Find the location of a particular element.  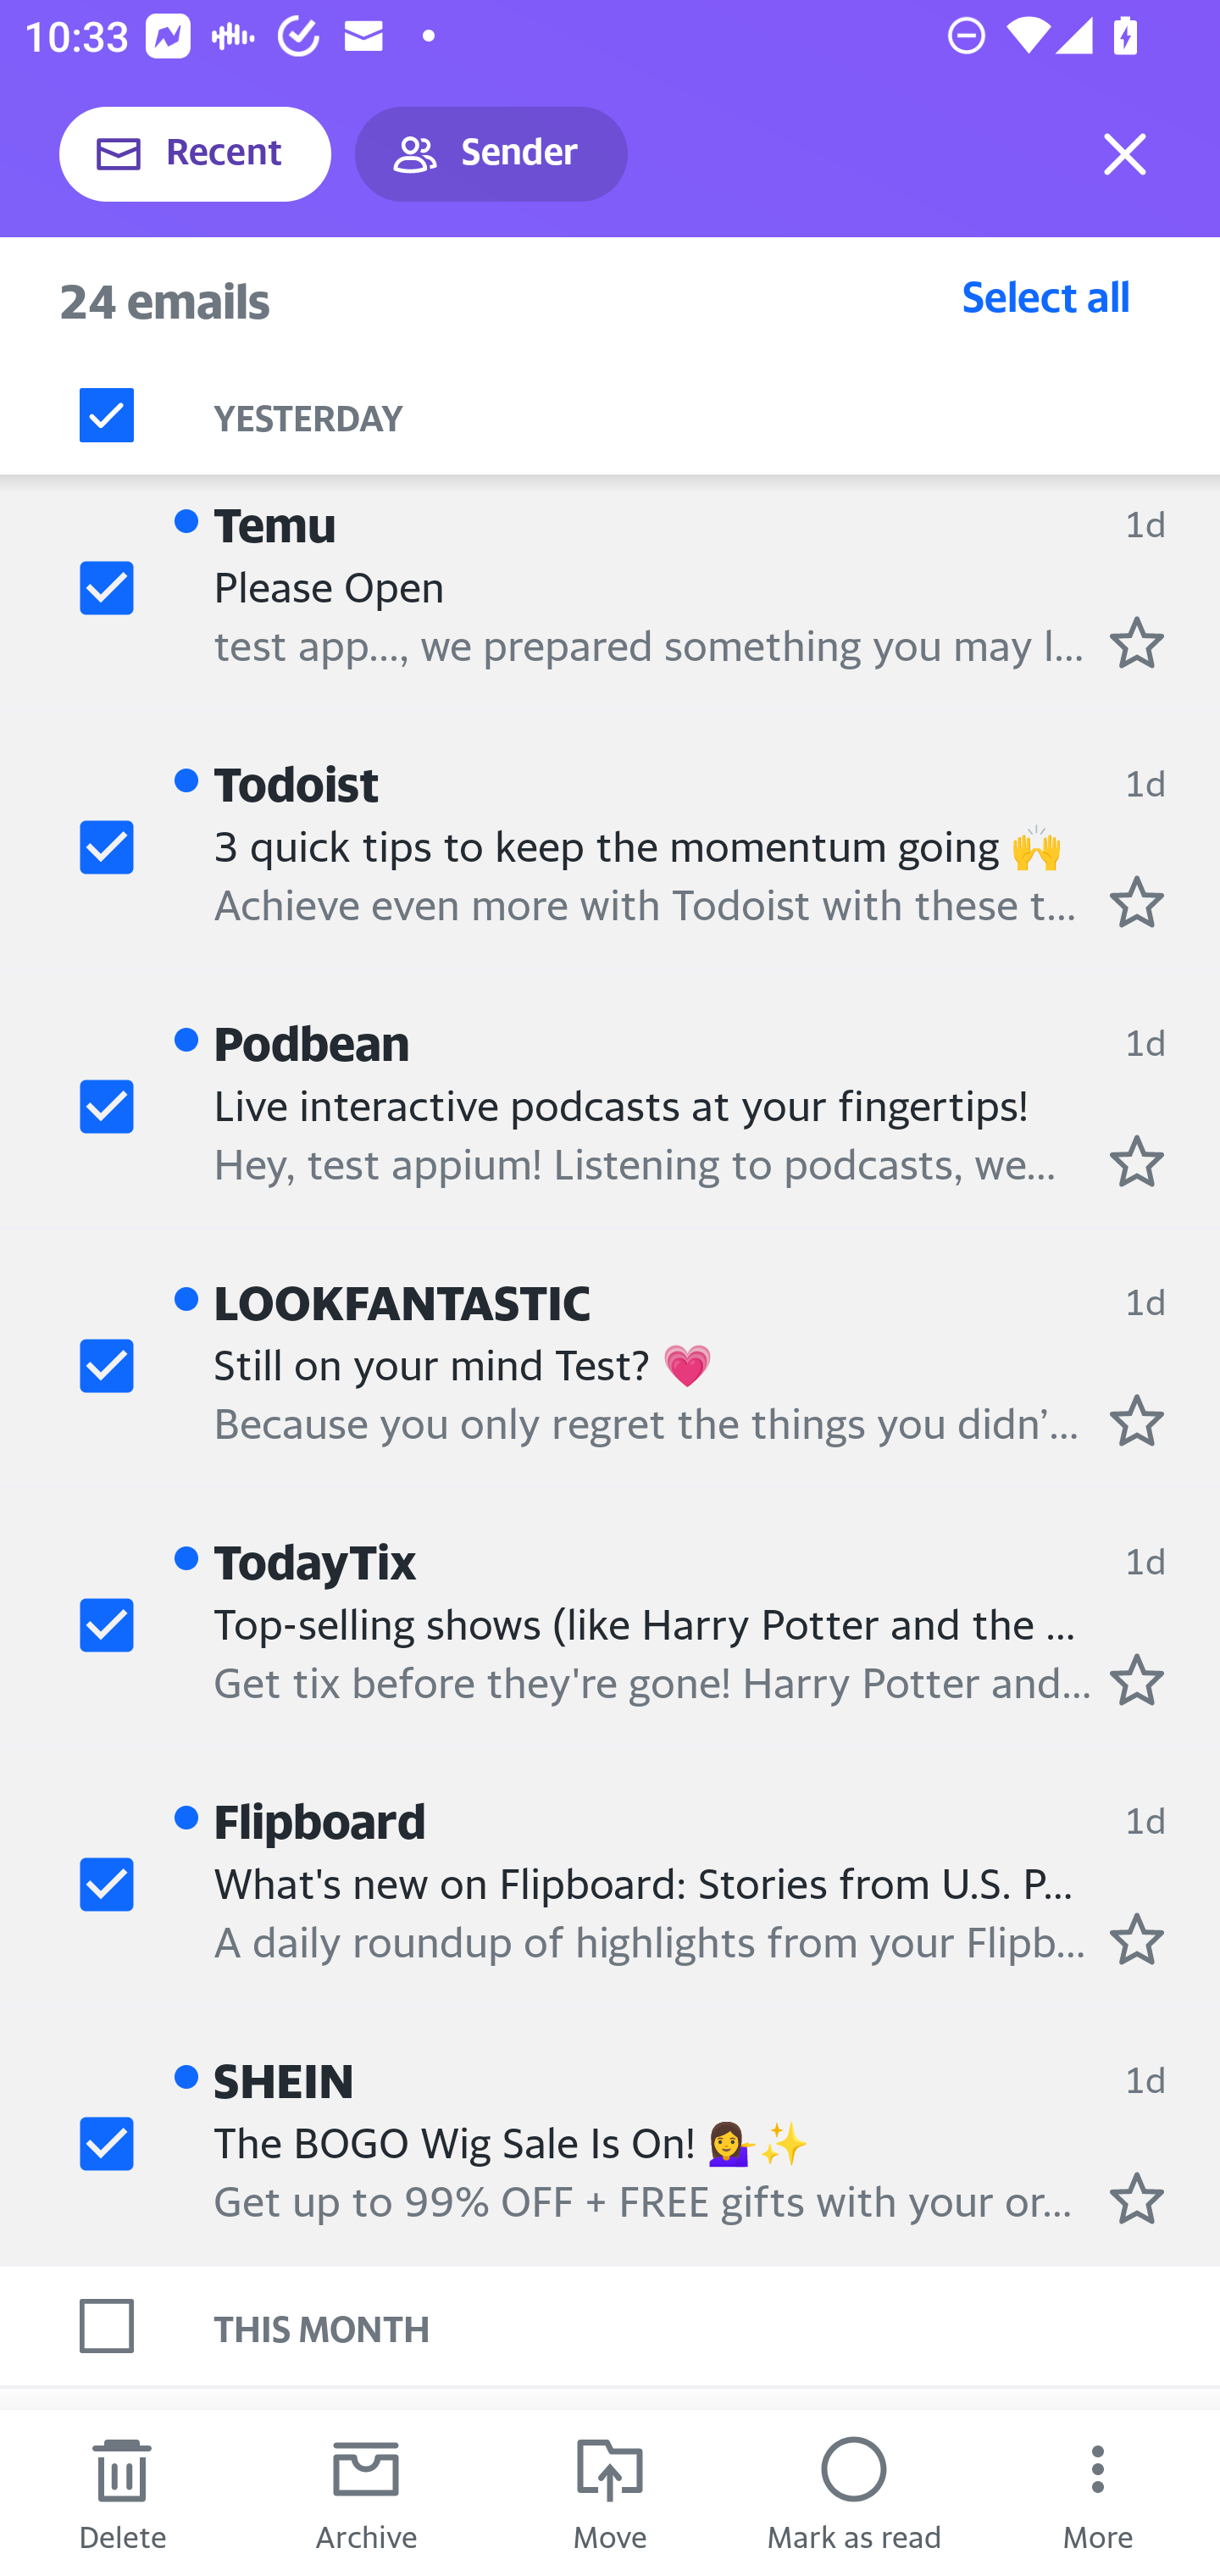

Archive is located at coordinates (366, 2493).